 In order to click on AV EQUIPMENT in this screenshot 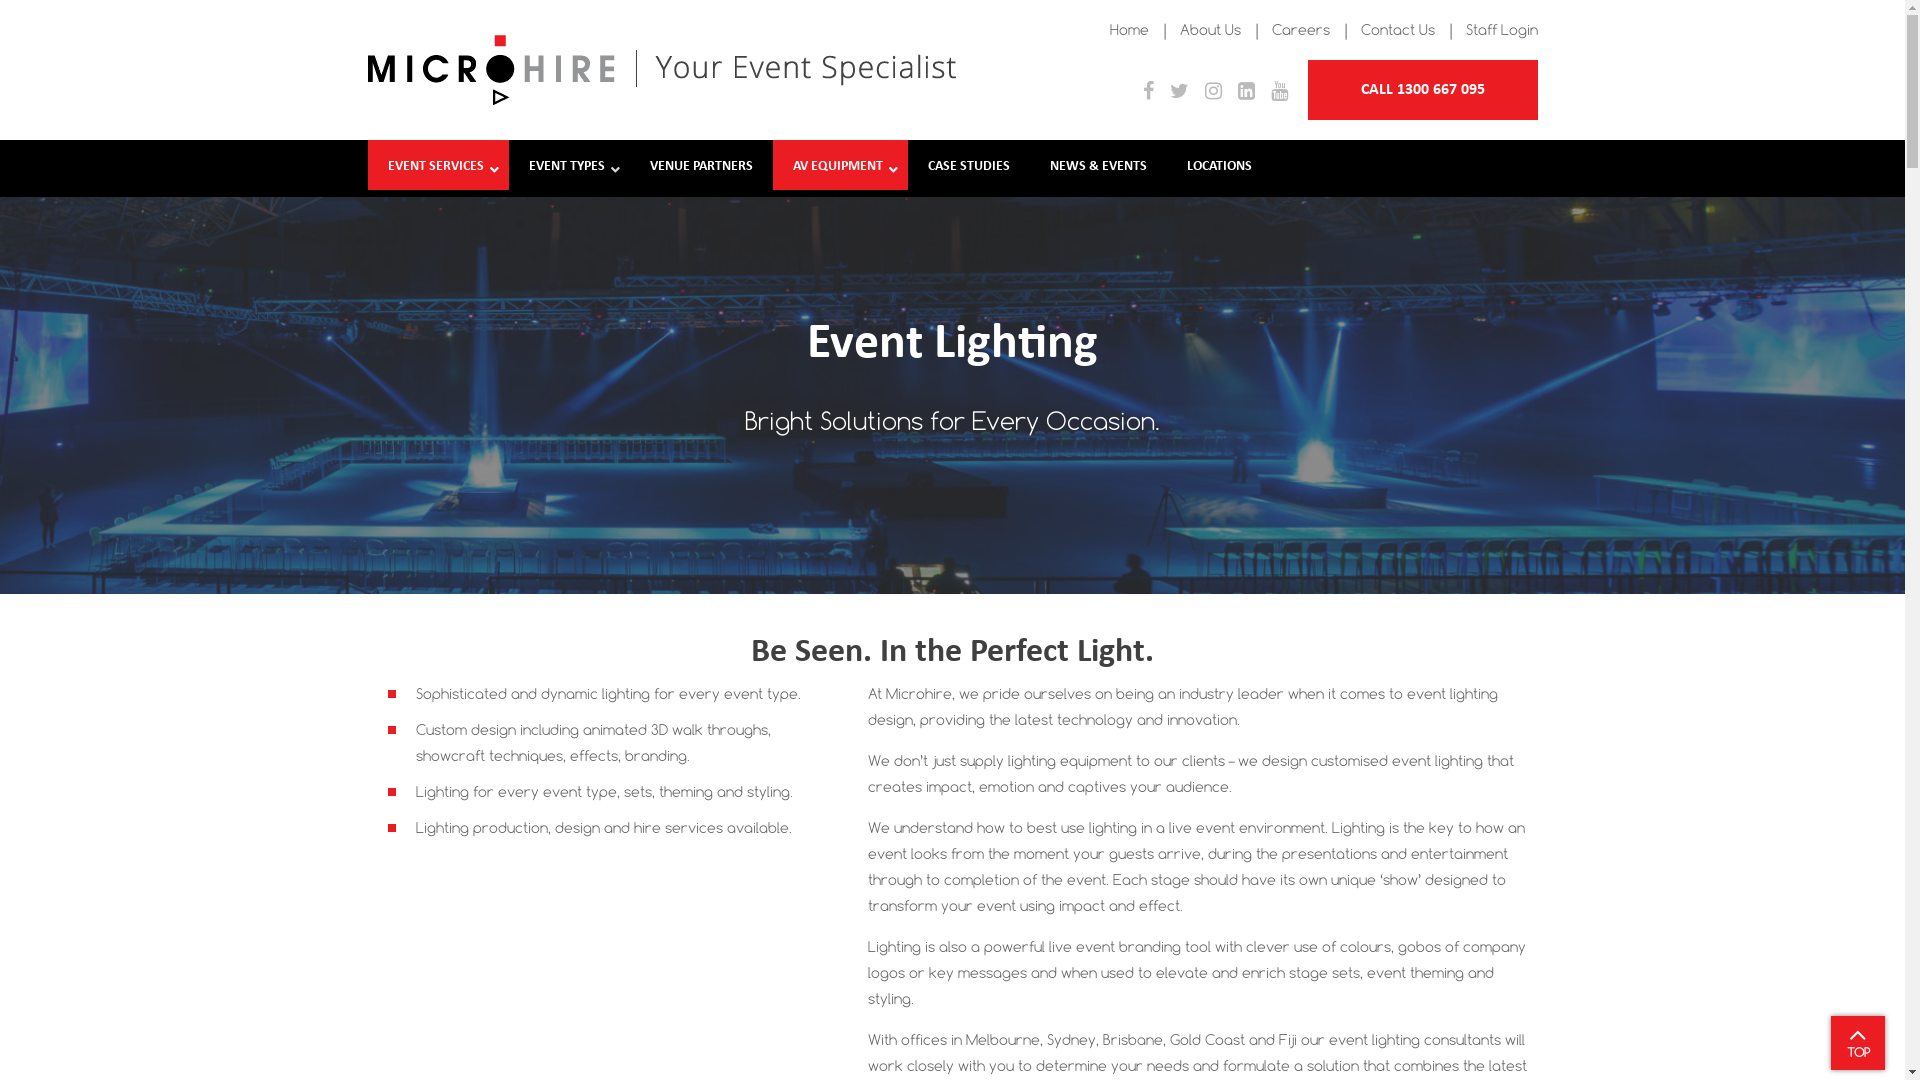, I will do `click(840, 168)`.